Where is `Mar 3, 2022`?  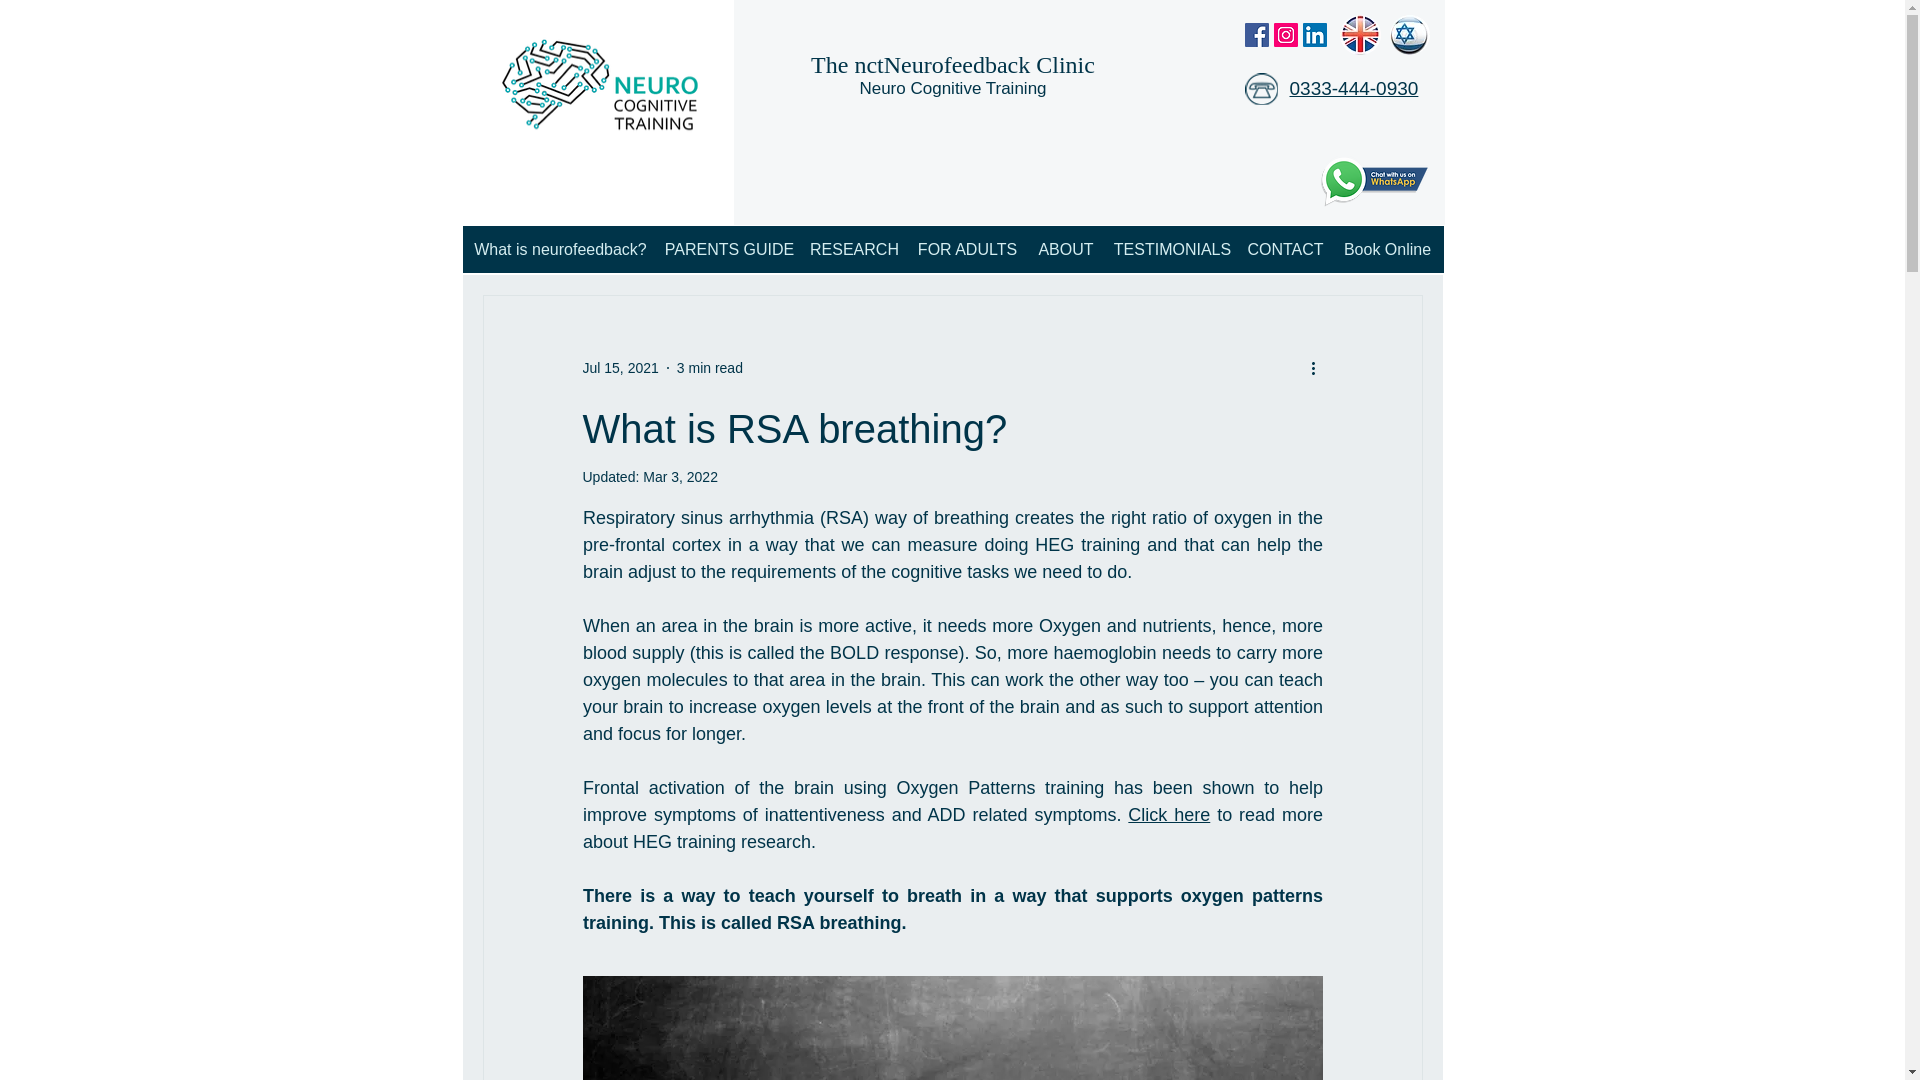 Mar 3, 2022 is located at coordinates (680, 476).